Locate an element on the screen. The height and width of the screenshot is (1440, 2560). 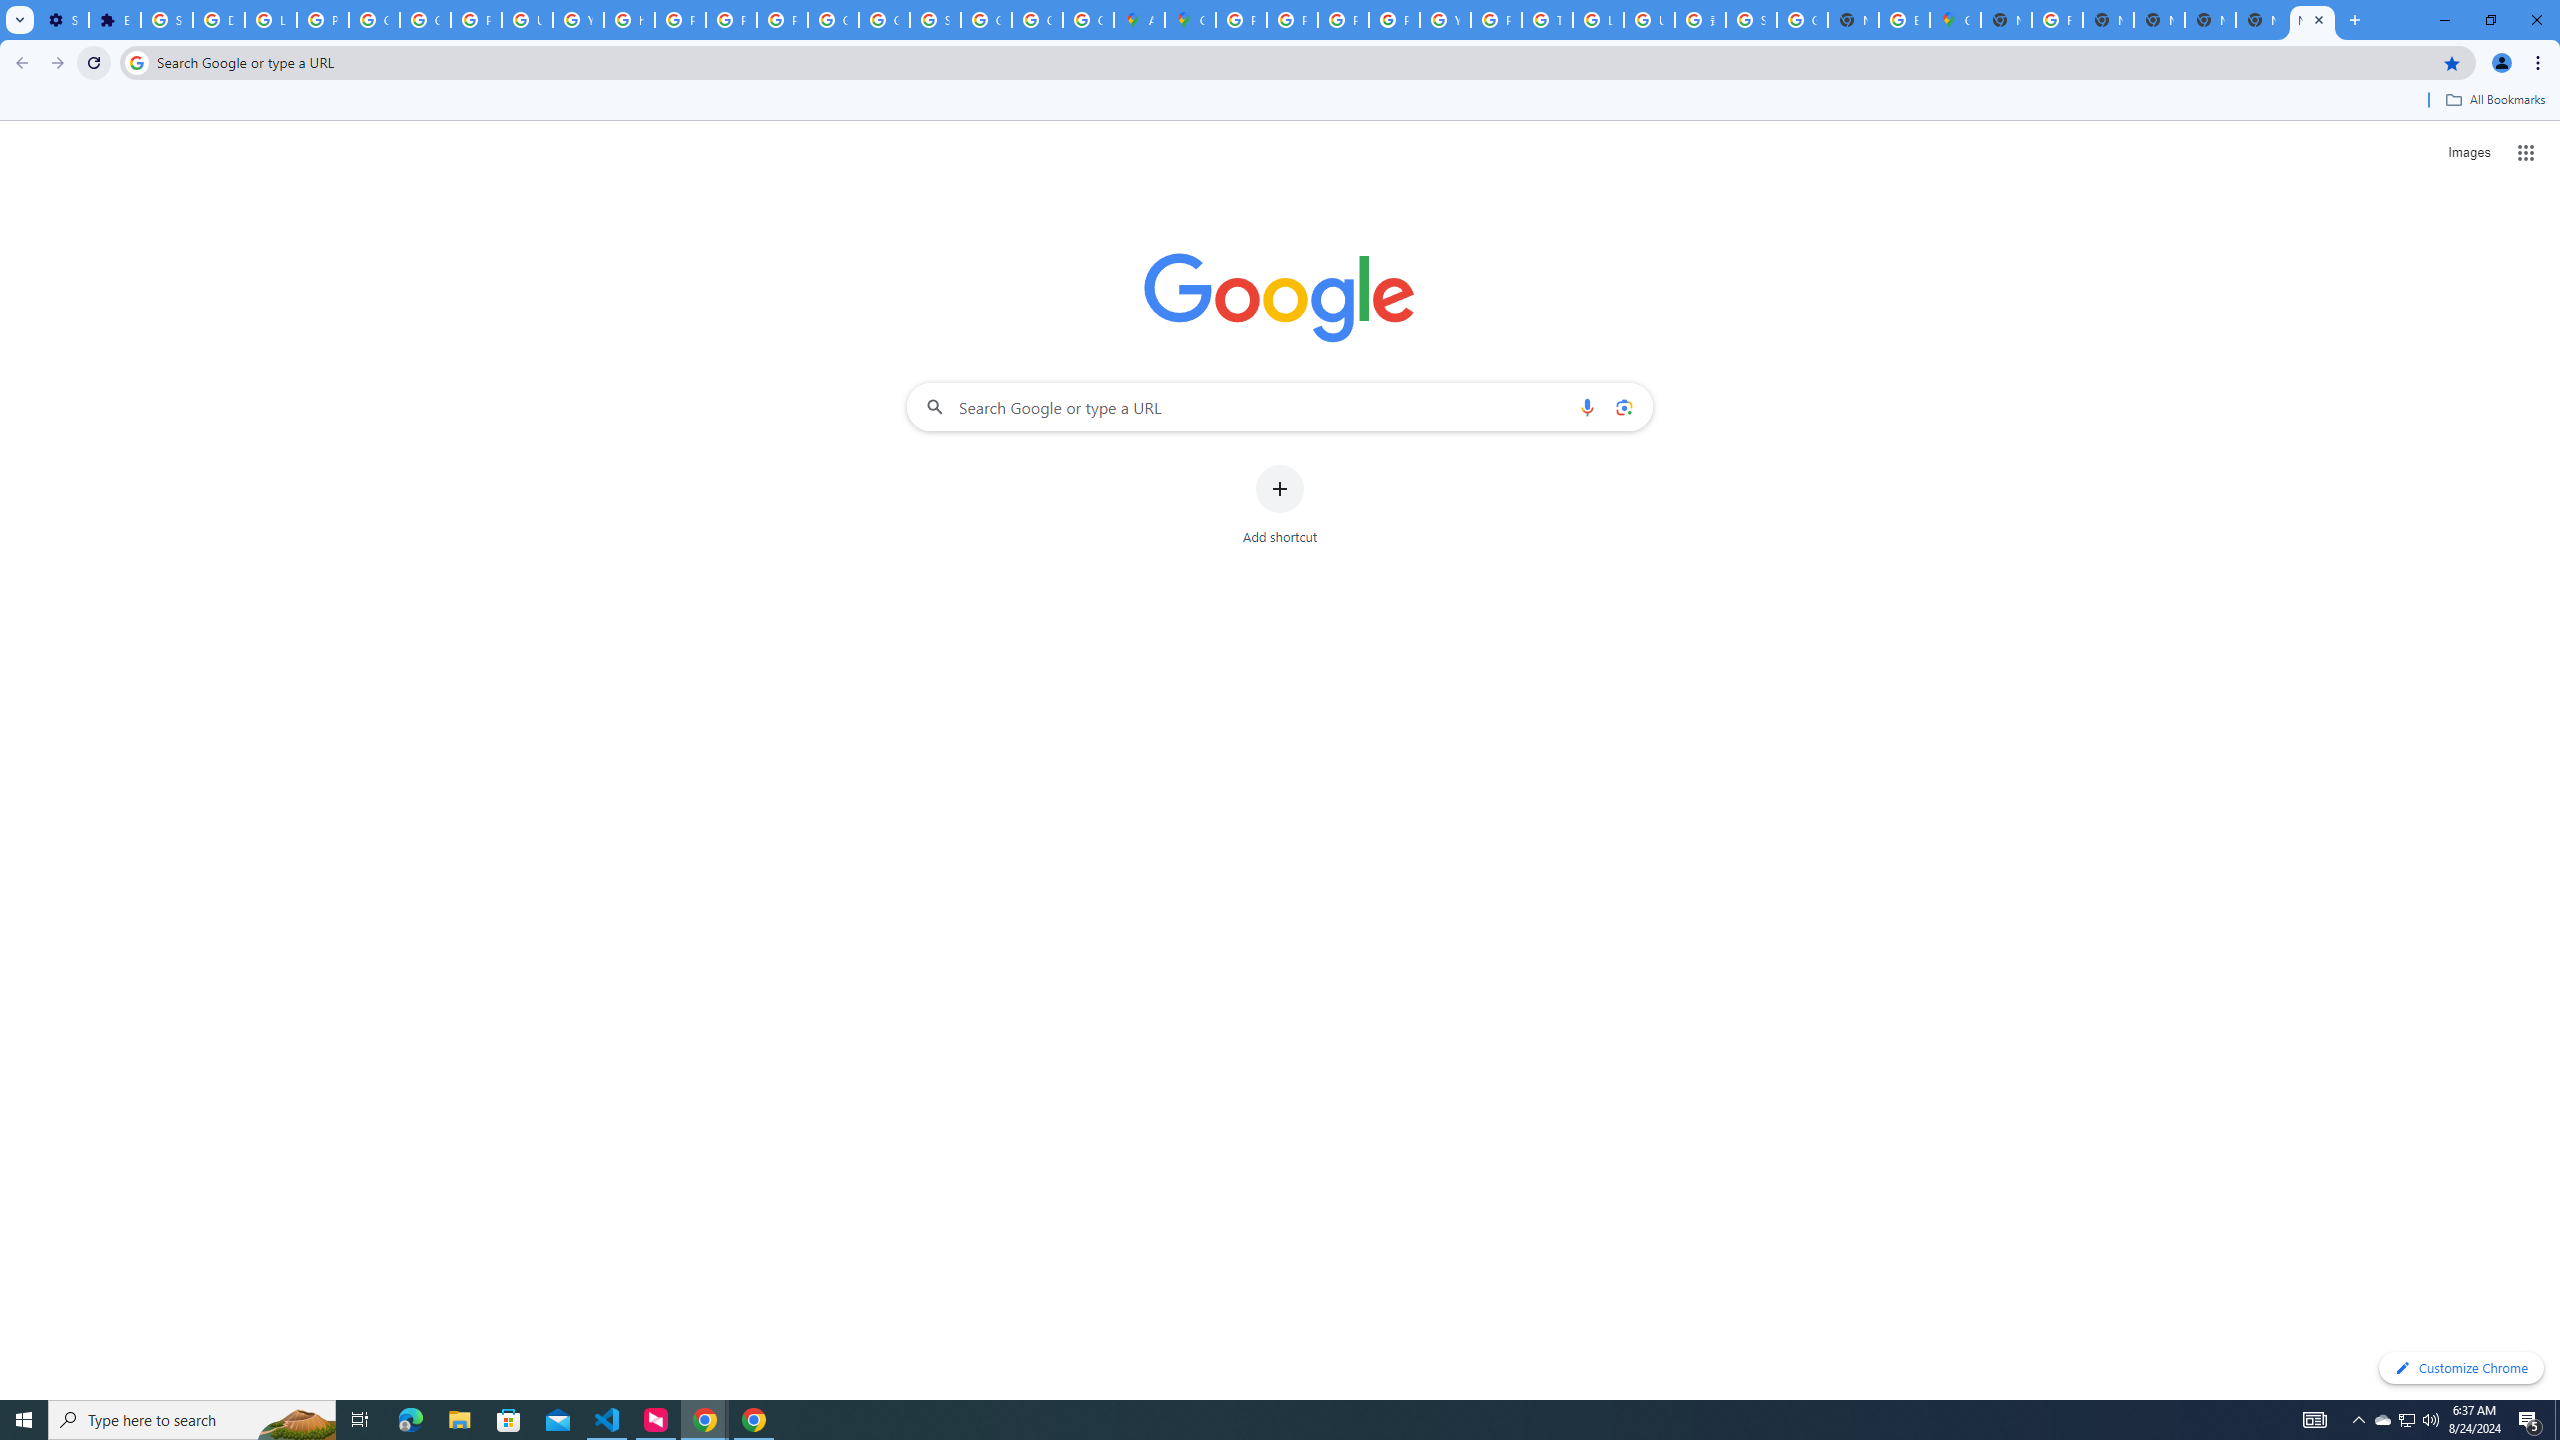
Learn how to find your photos - Google Photos Help is located at coordinates (271, 20).